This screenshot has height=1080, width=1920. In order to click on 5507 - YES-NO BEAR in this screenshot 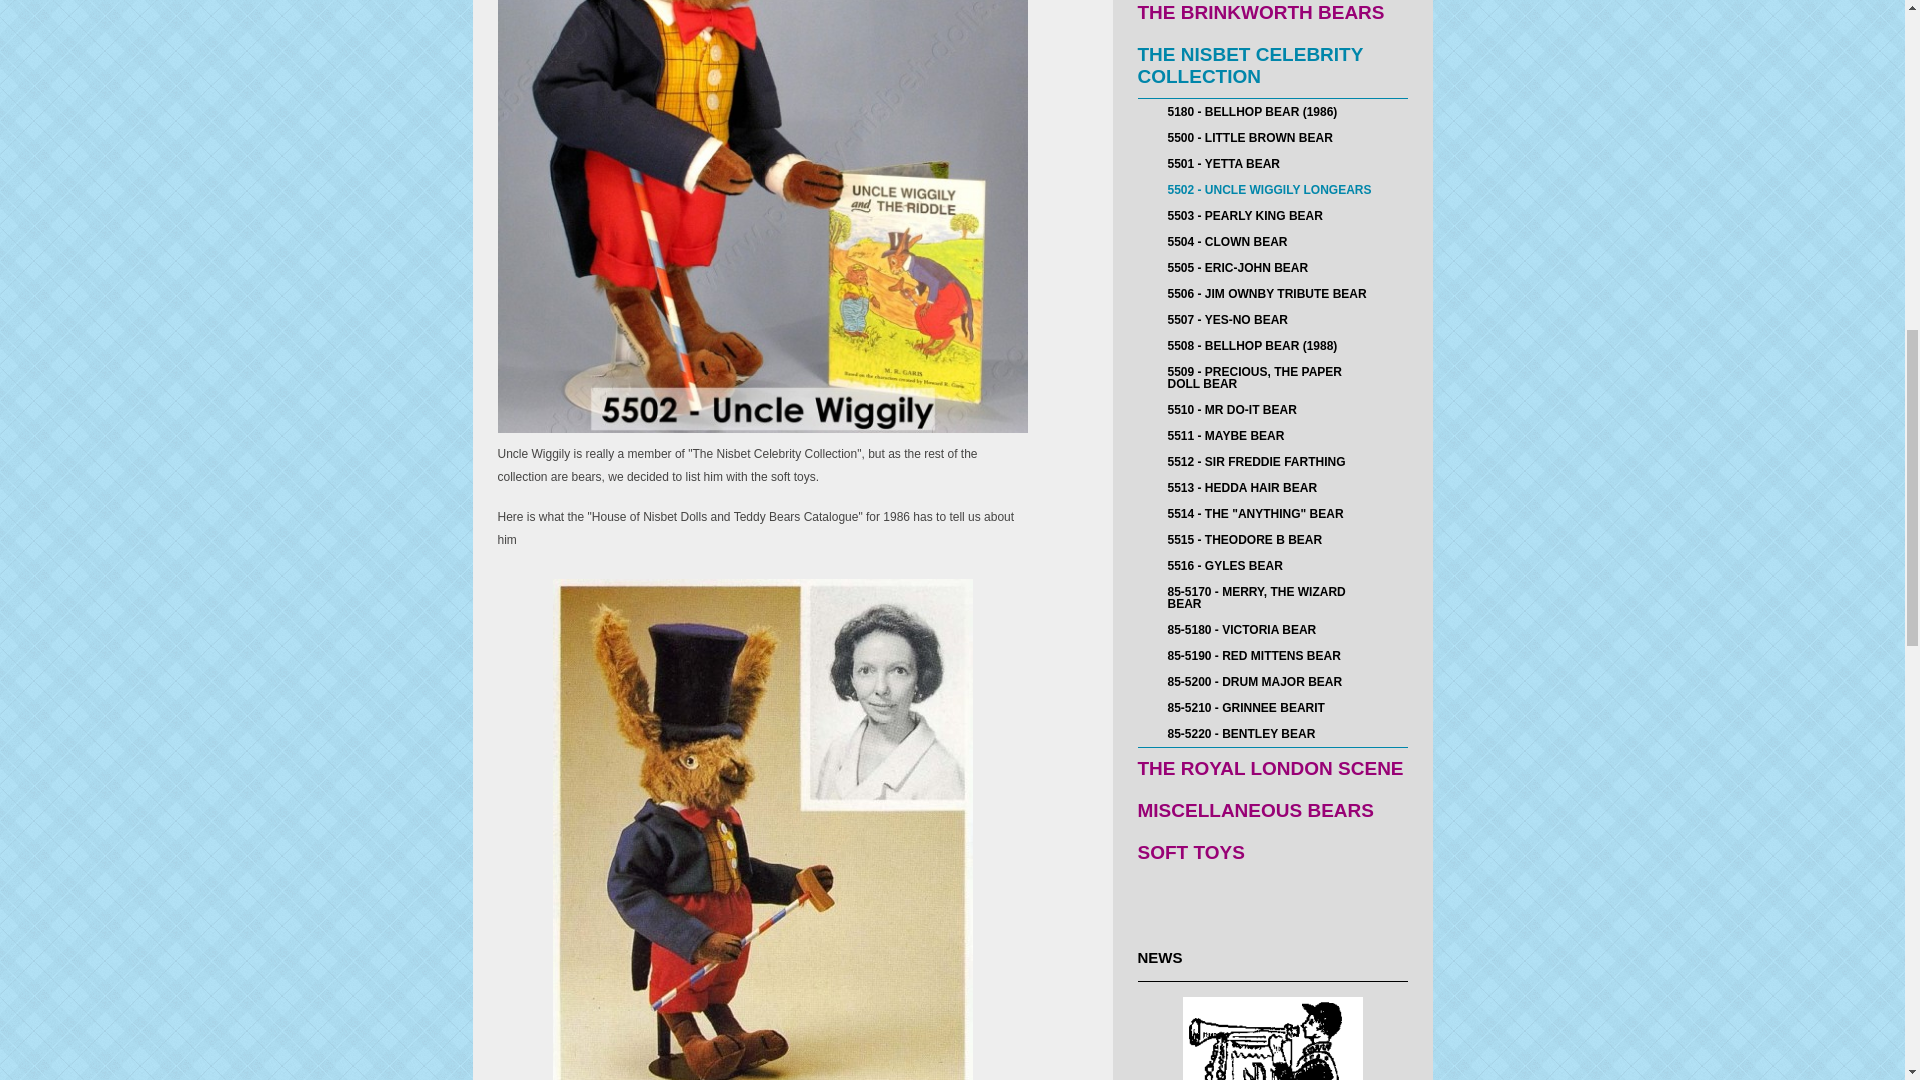, I will do `click(1272, 319)`.